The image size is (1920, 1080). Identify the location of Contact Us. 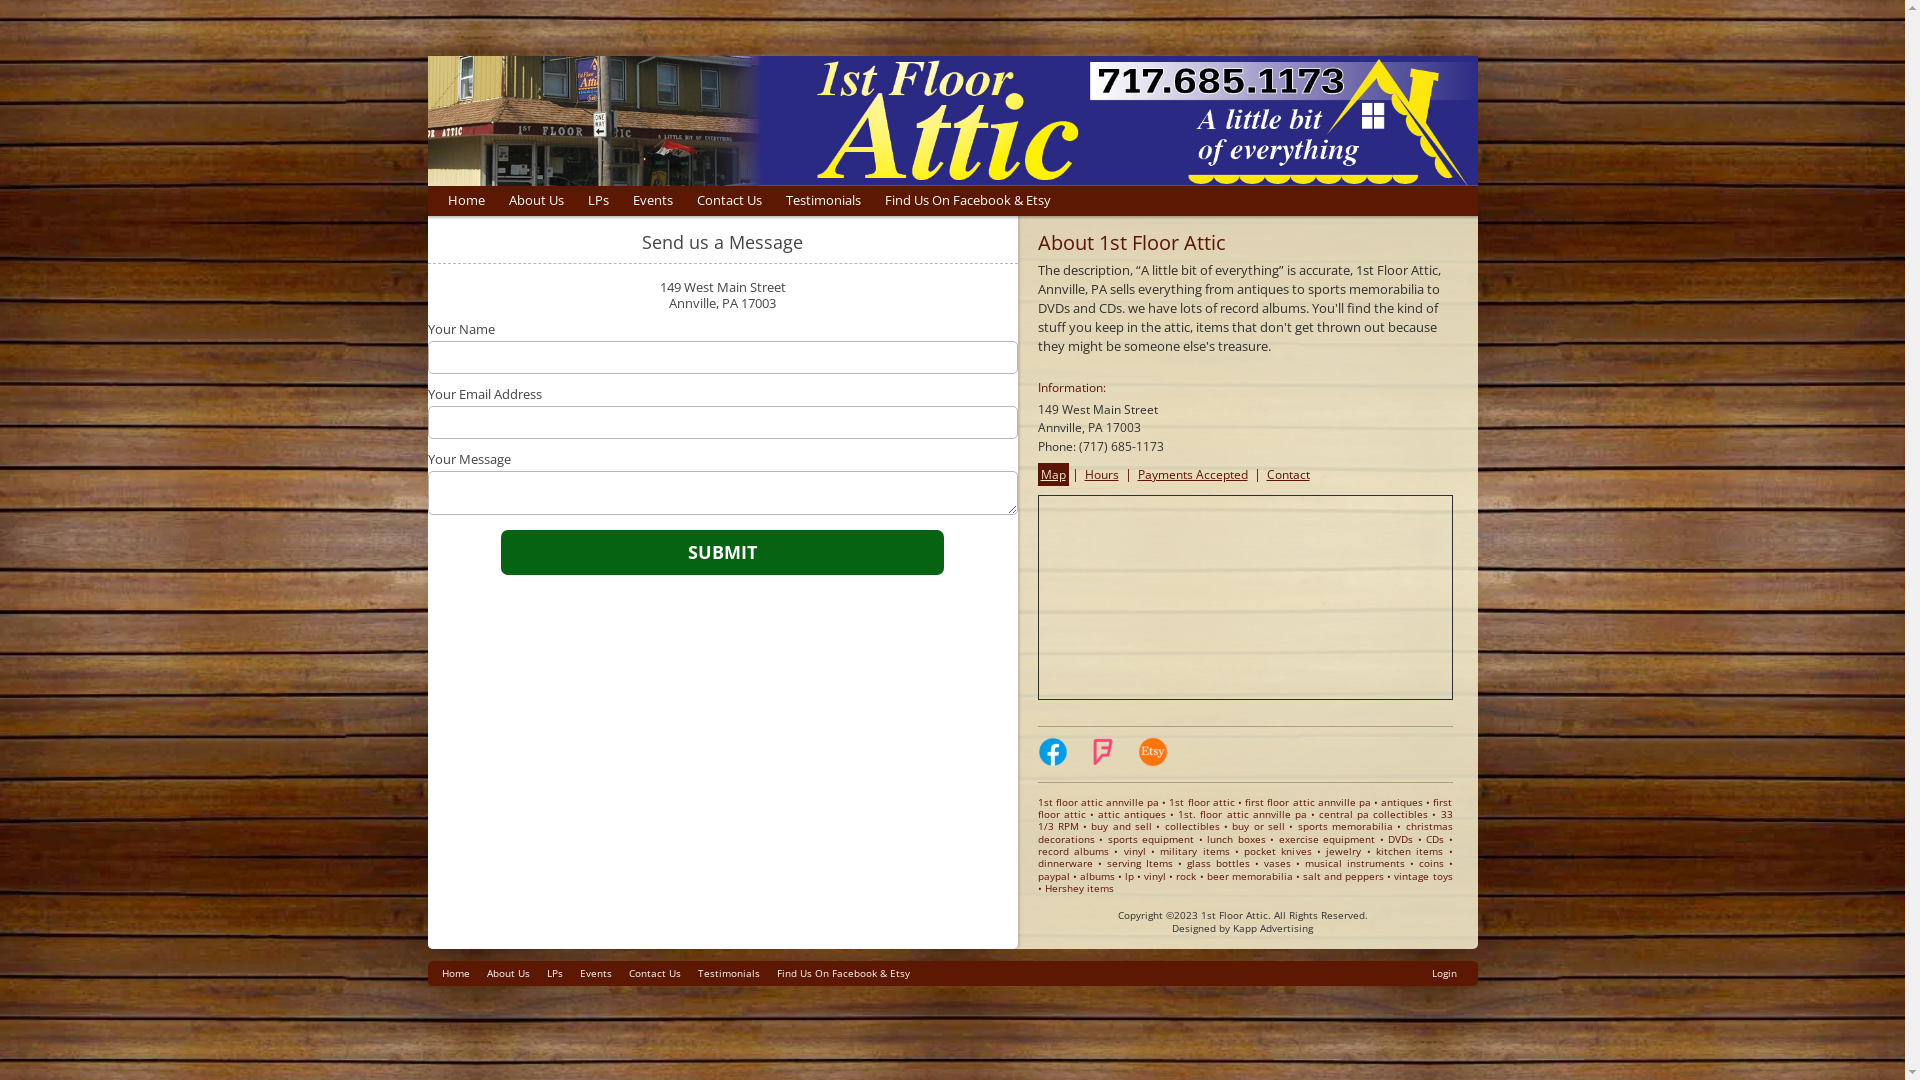
(728, 201).